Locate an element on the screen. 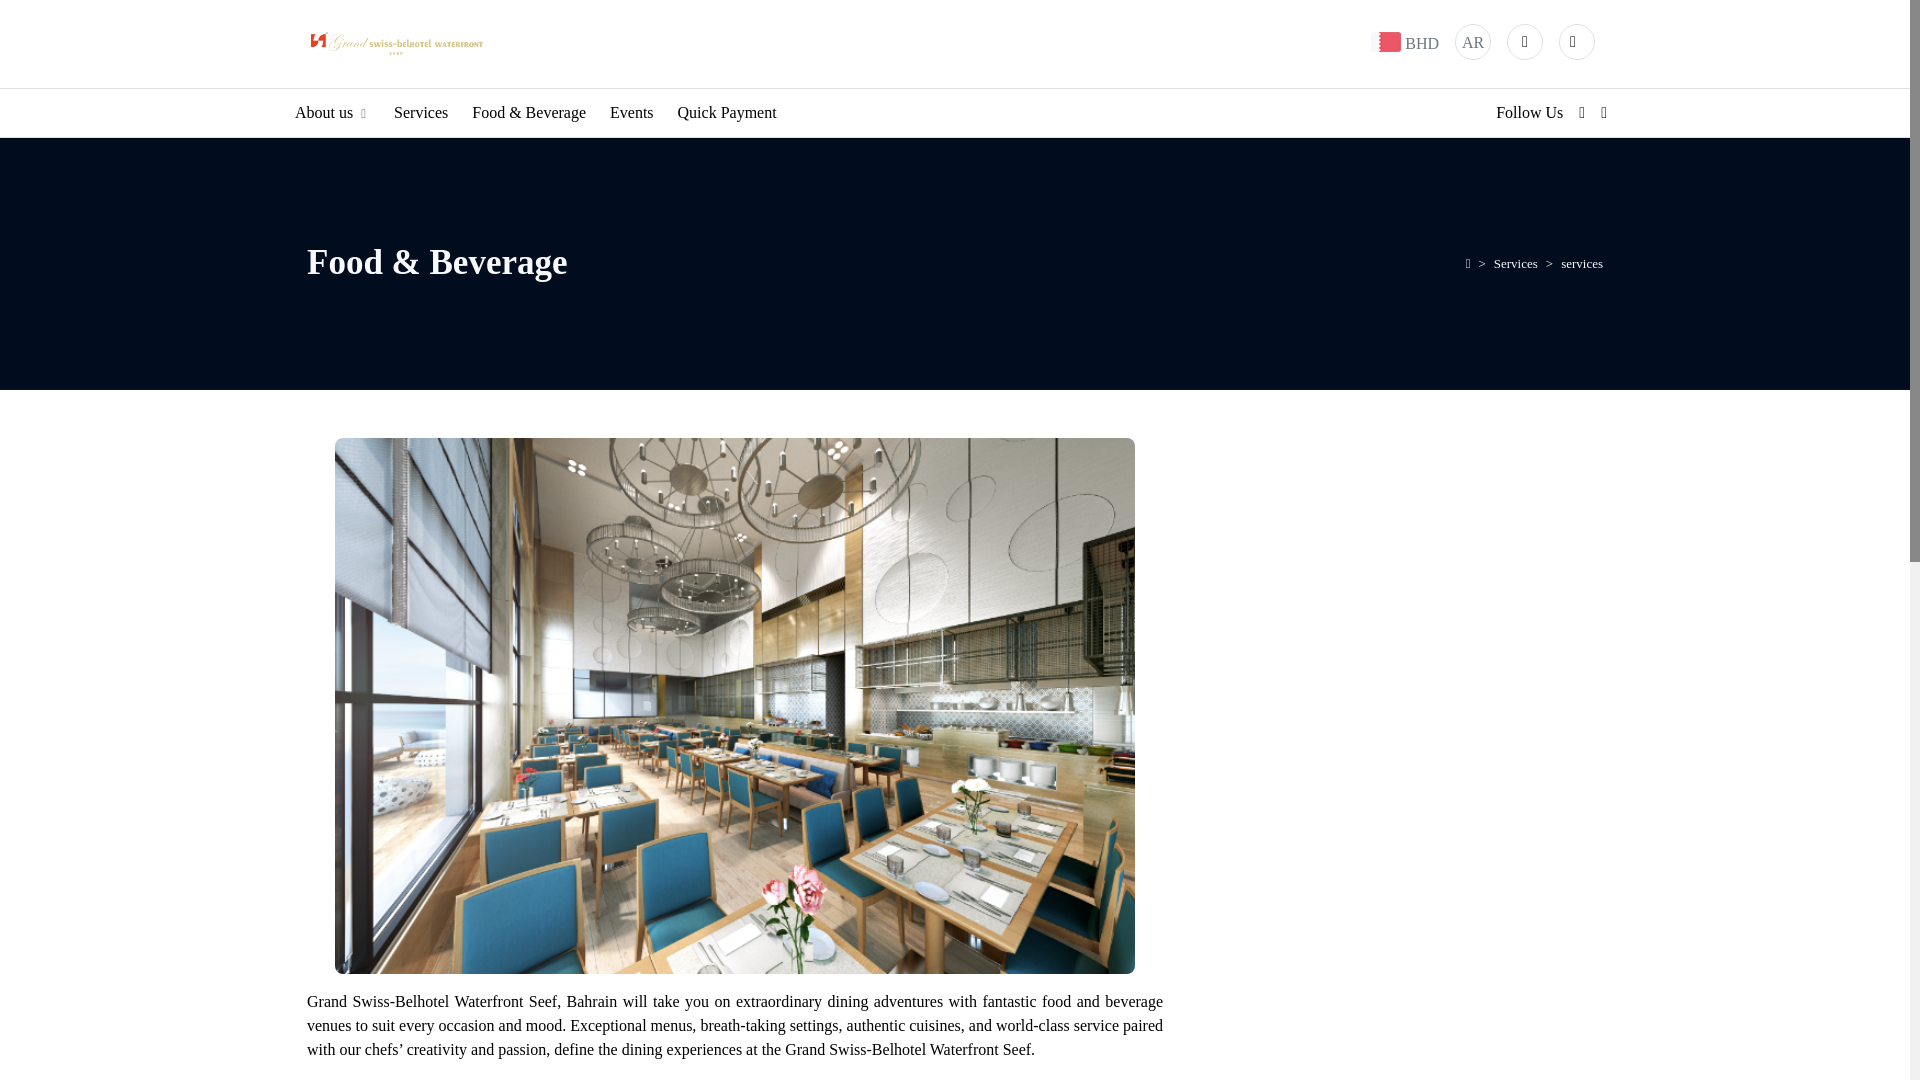 The image size is (1920, 1080). AR is located at coordinates (1472, 42).